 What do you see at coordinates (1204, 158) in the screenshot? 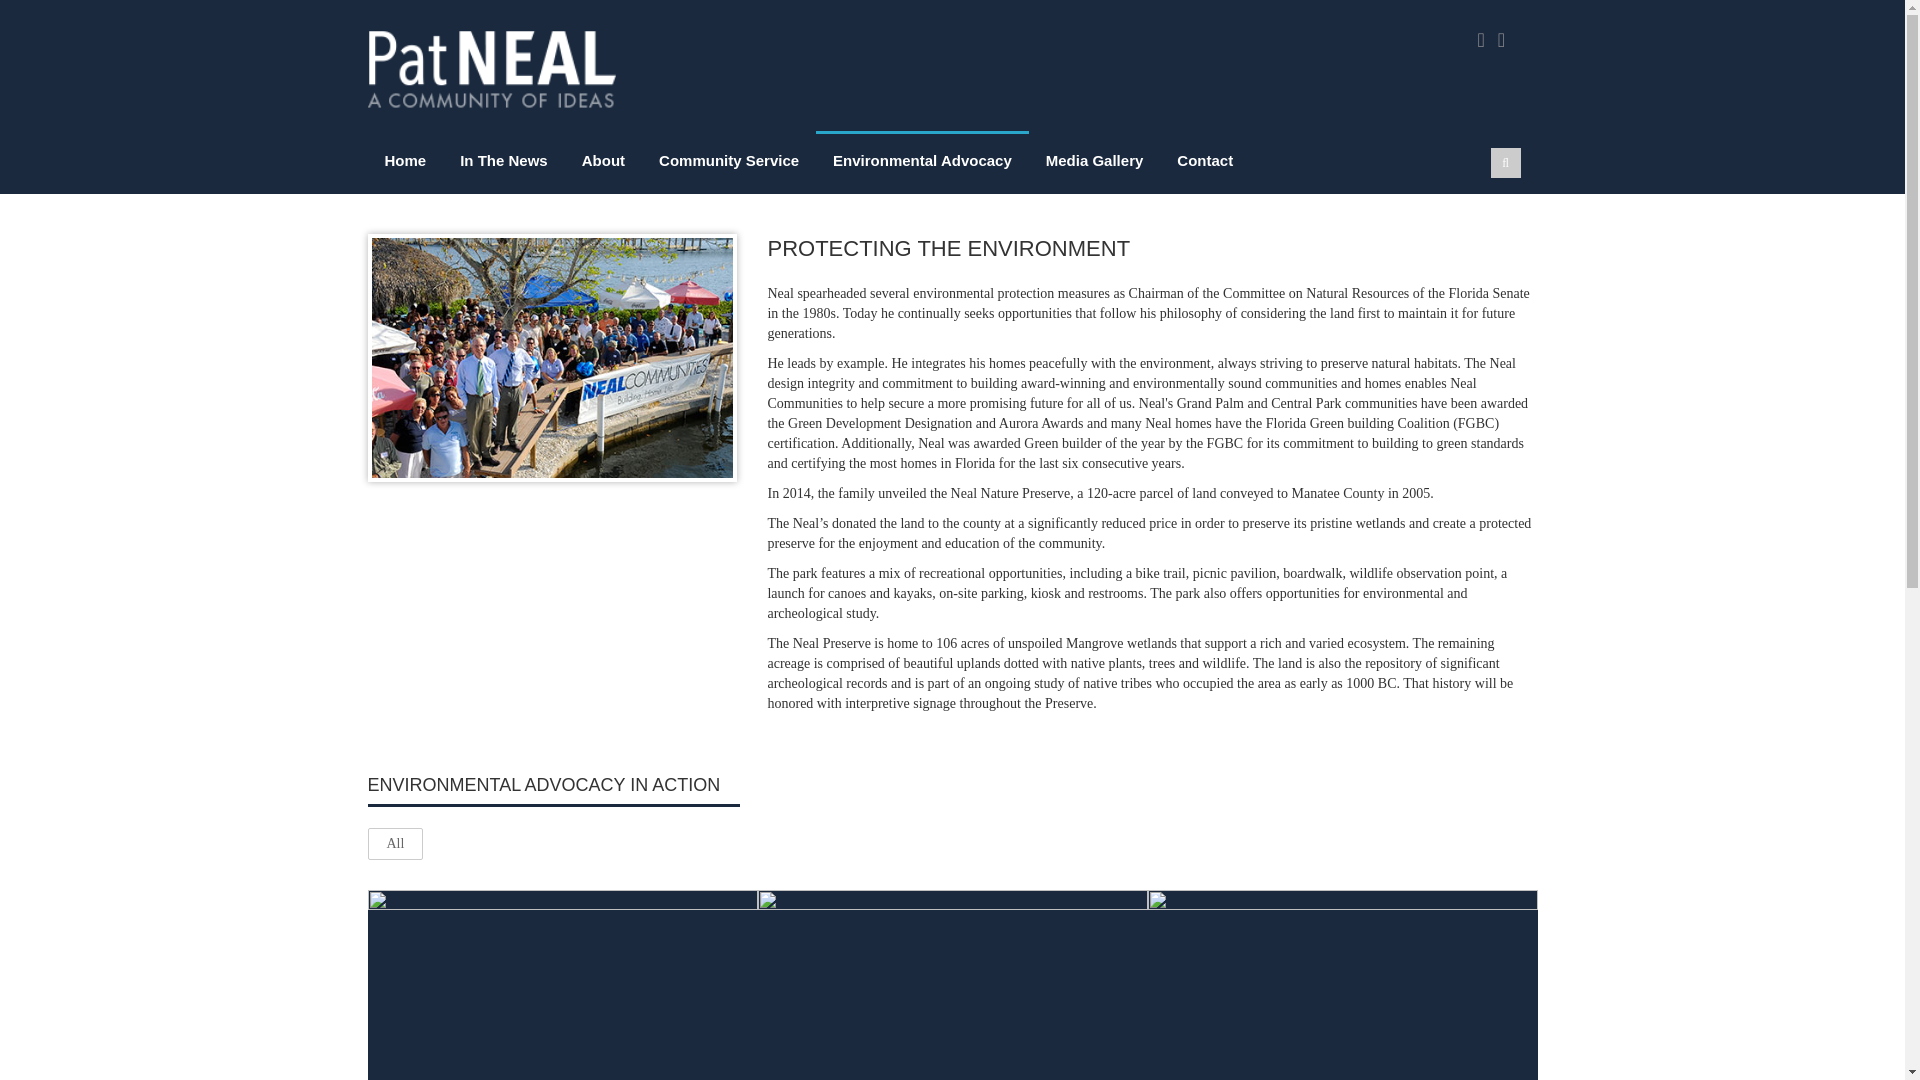
I see `Contact` at bounding box center [1204, 158].